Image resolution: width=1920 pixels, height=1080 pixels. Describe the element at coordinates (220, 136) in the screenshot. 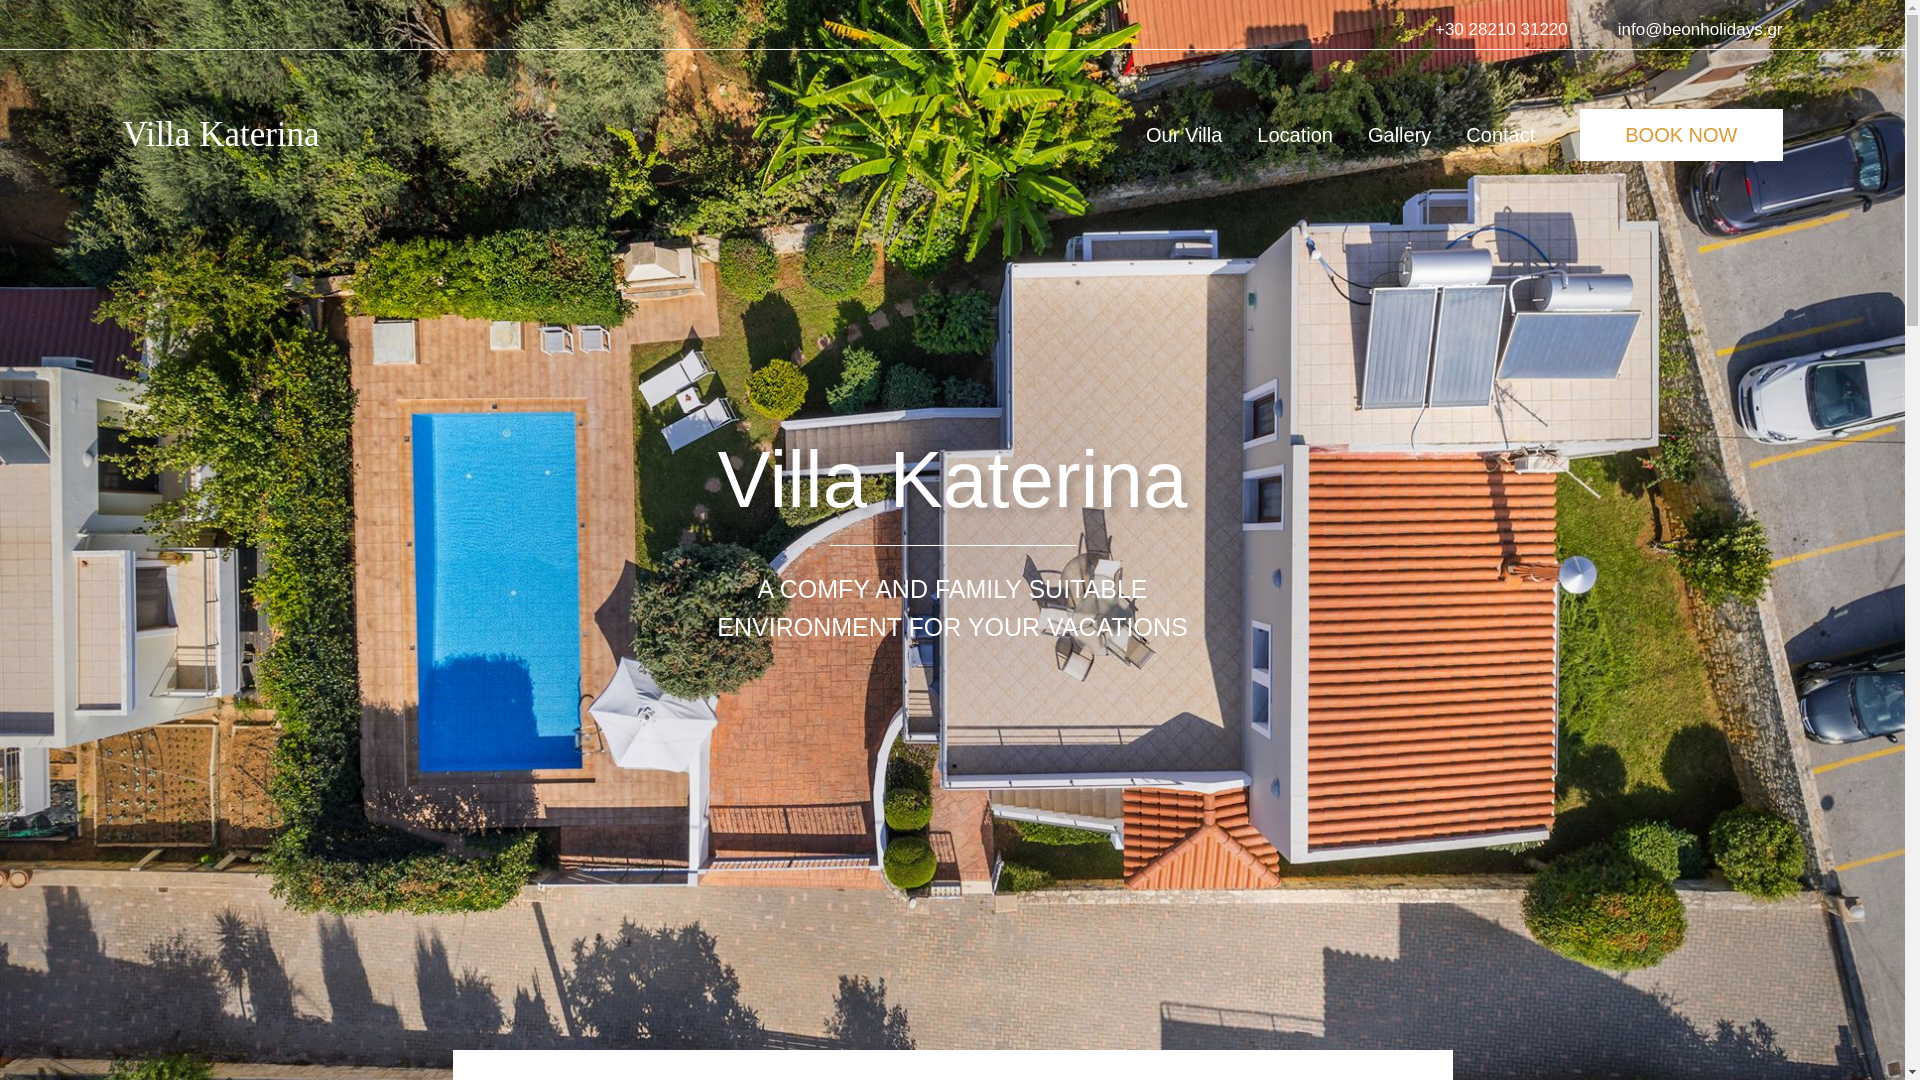

I see `Villa Katerina` at that location.